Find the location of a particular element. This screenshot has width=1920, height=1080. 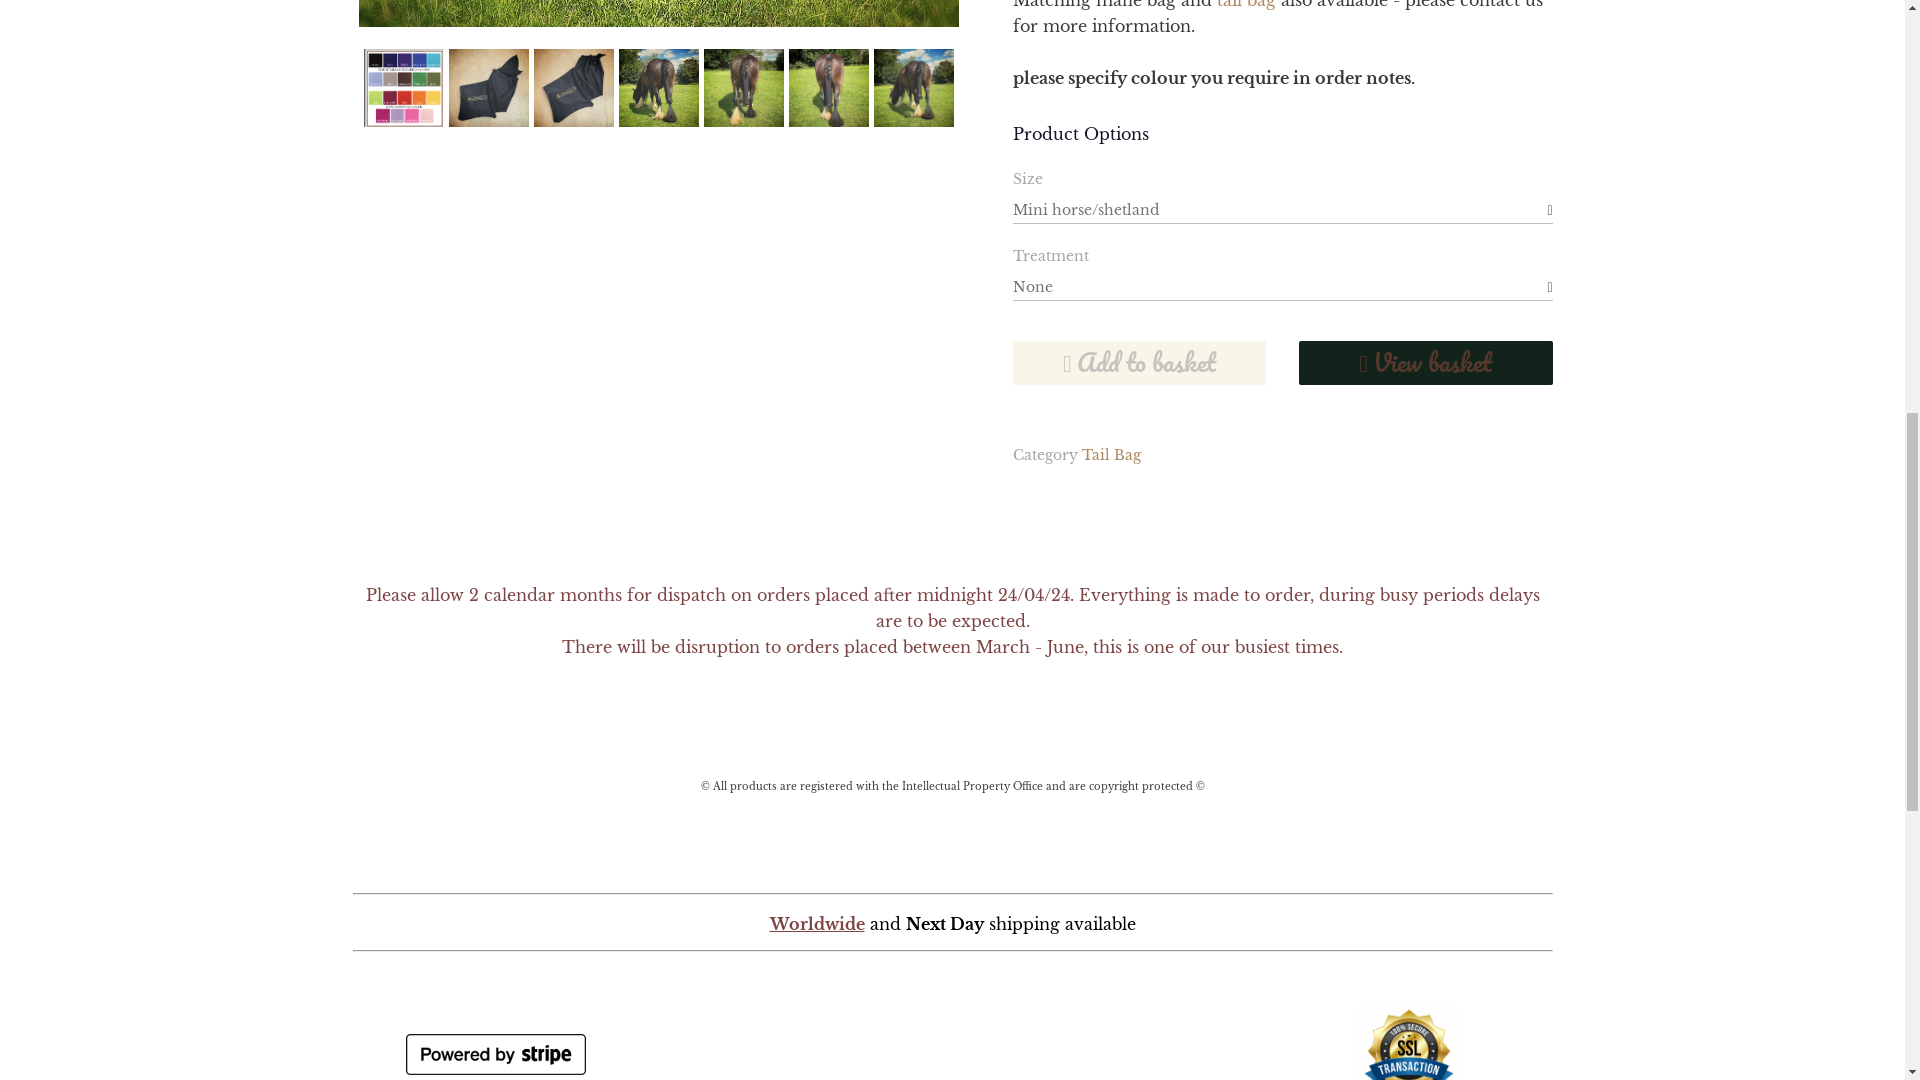

Worldwide is located at coordinates (951, 914).